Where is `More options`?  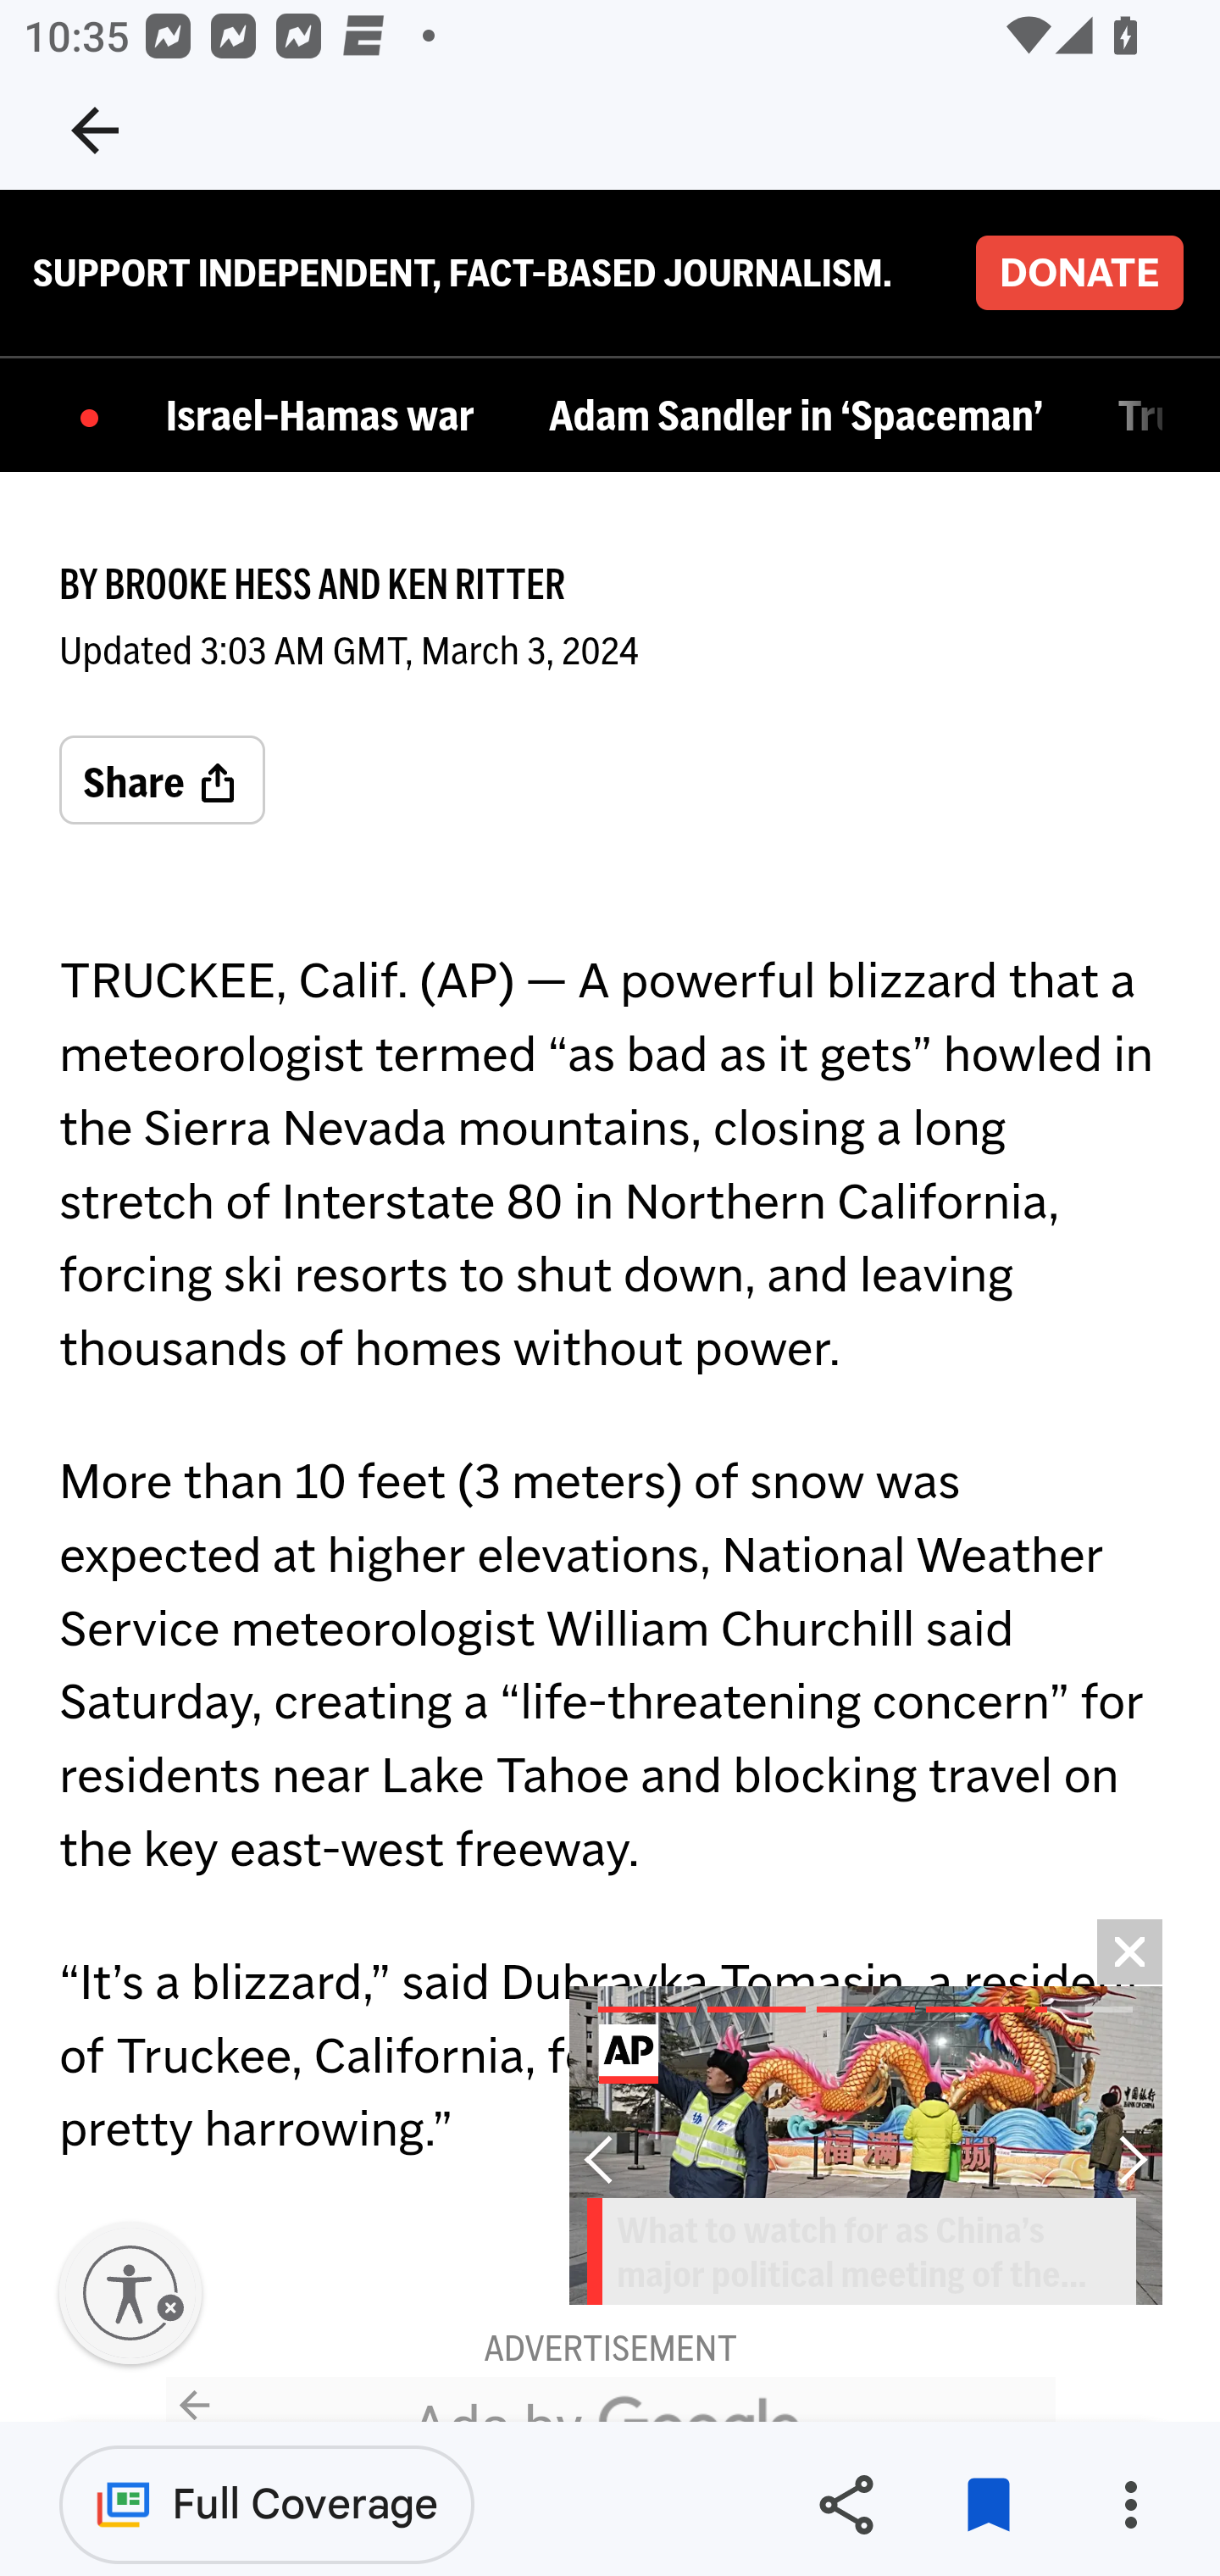 More options is located at coordinates (1130, 2505).